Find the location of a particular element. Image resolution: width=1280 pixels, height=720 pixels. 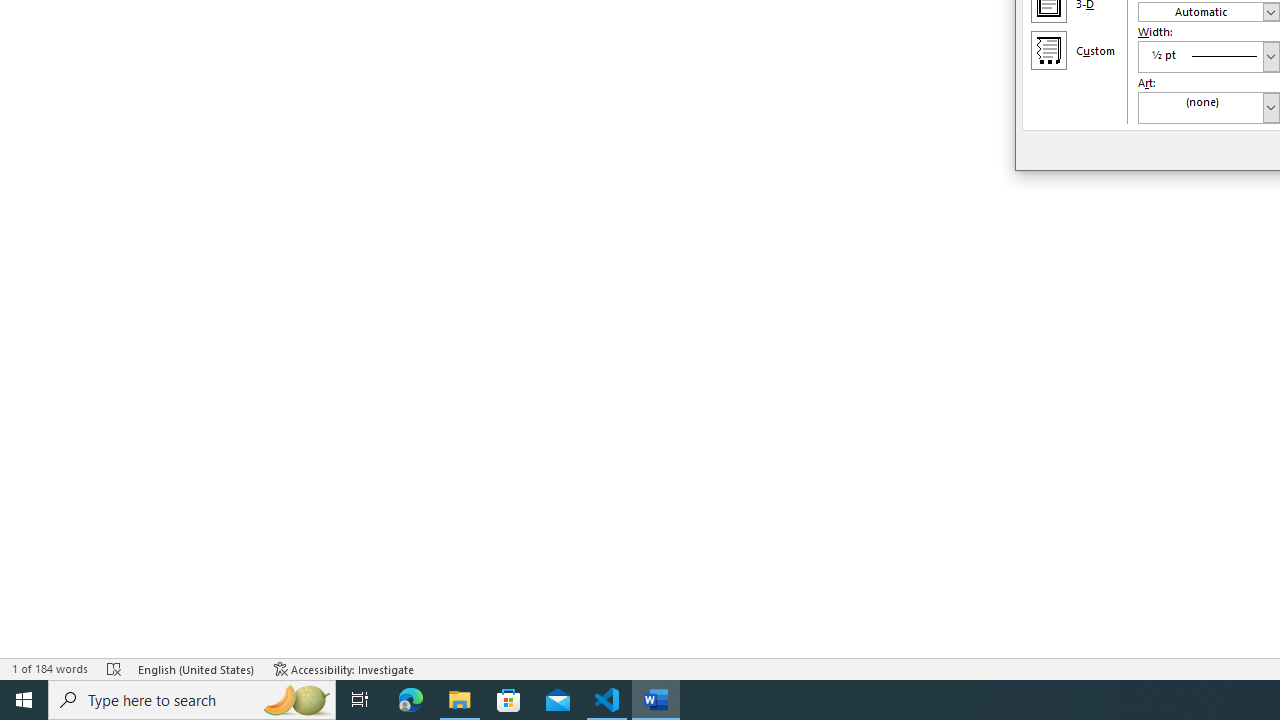

Word - 1 running window is located at coordinates (656, 700).